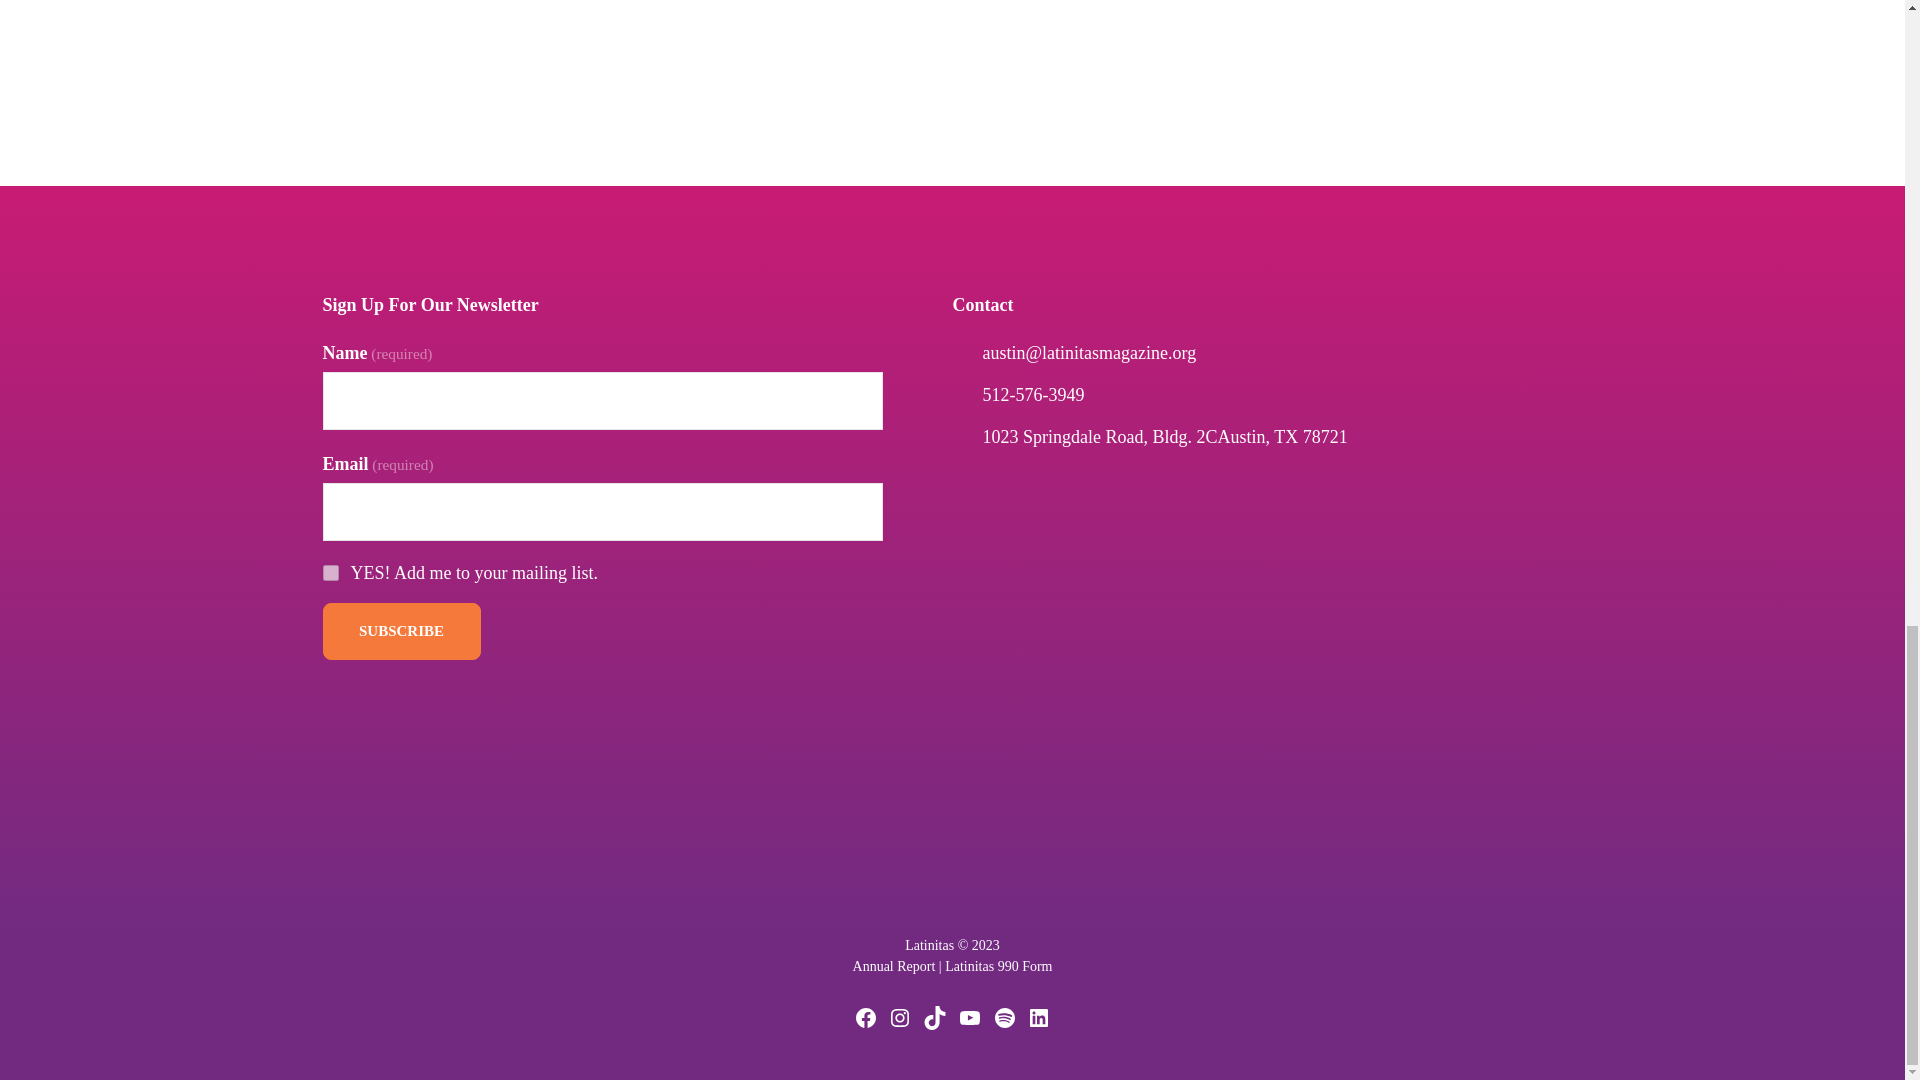  I want to click on TikTok, so click(934, 1018).